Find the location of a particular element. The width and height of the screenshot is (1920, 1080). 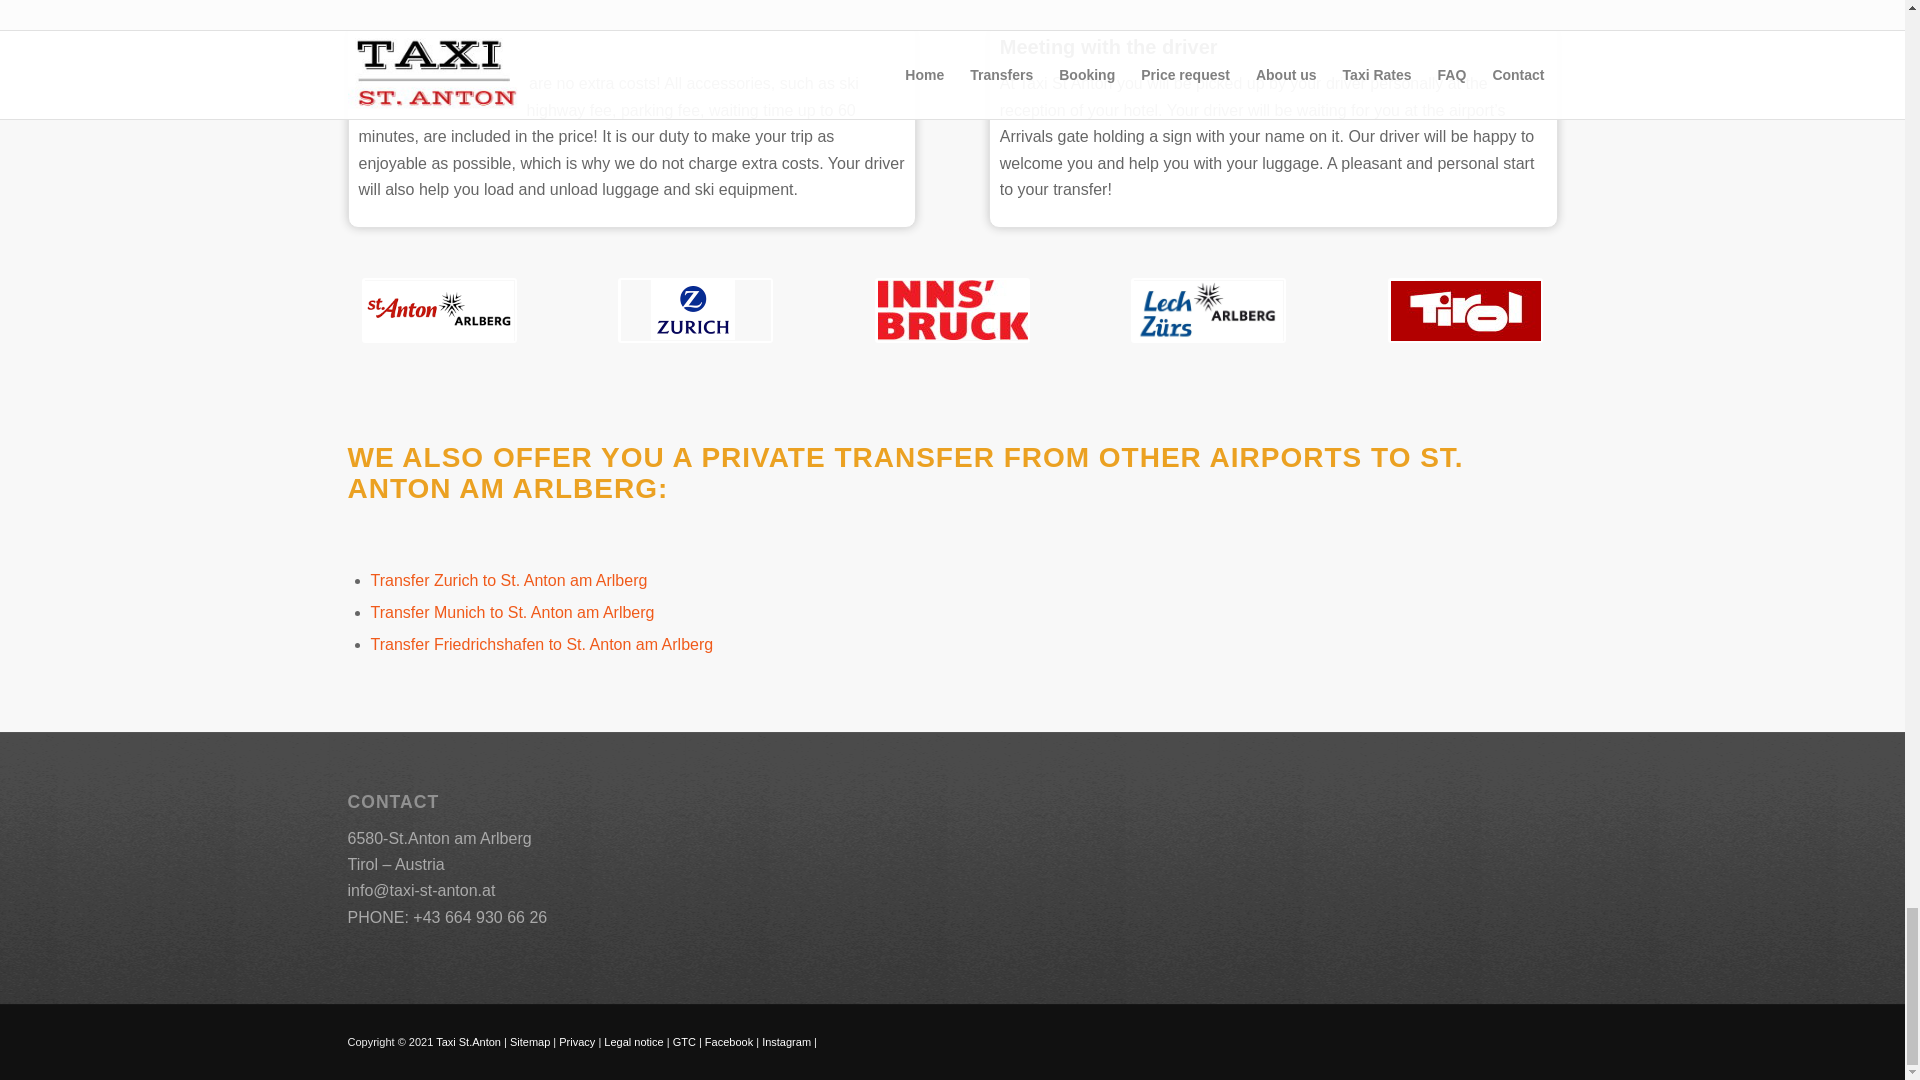

Privacy is located at coordinates (576, 1041).